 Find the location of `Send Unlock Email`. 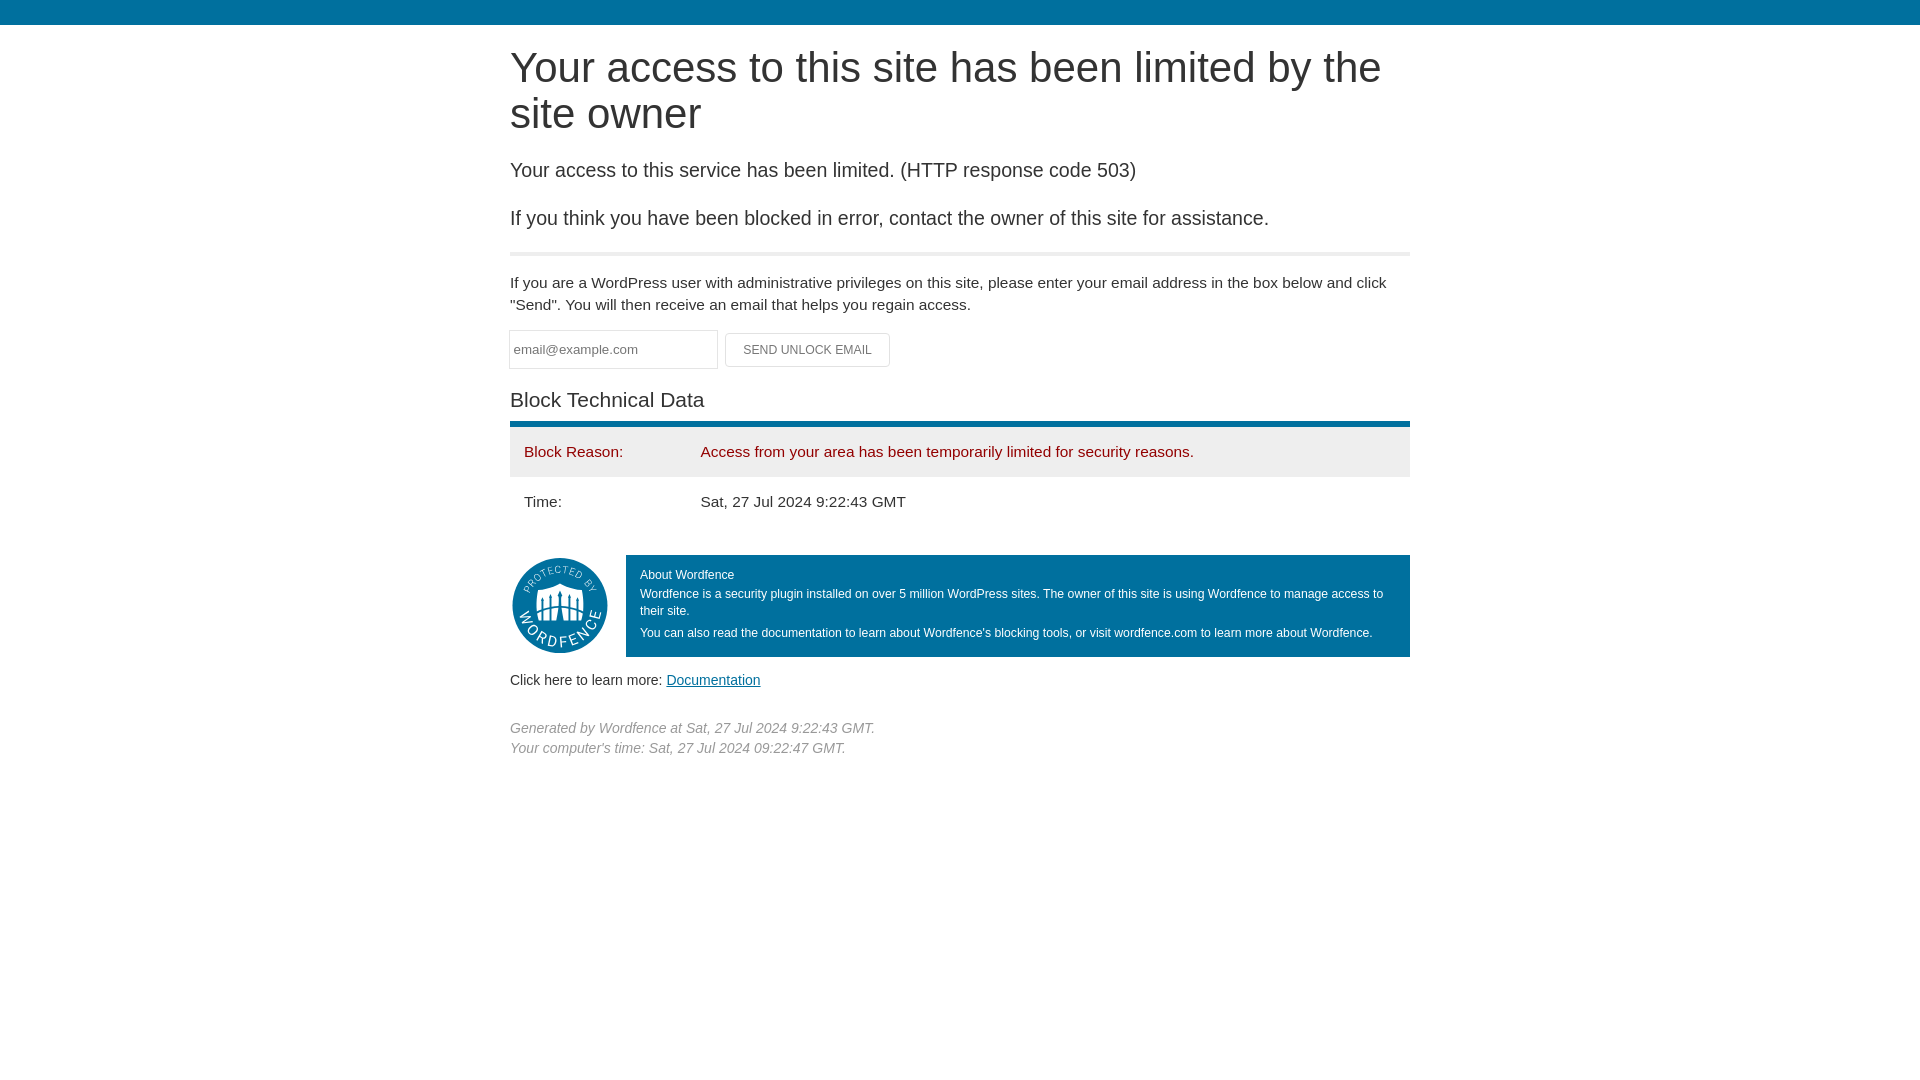

Send Unlock Email is located at coordinates (808, 350).